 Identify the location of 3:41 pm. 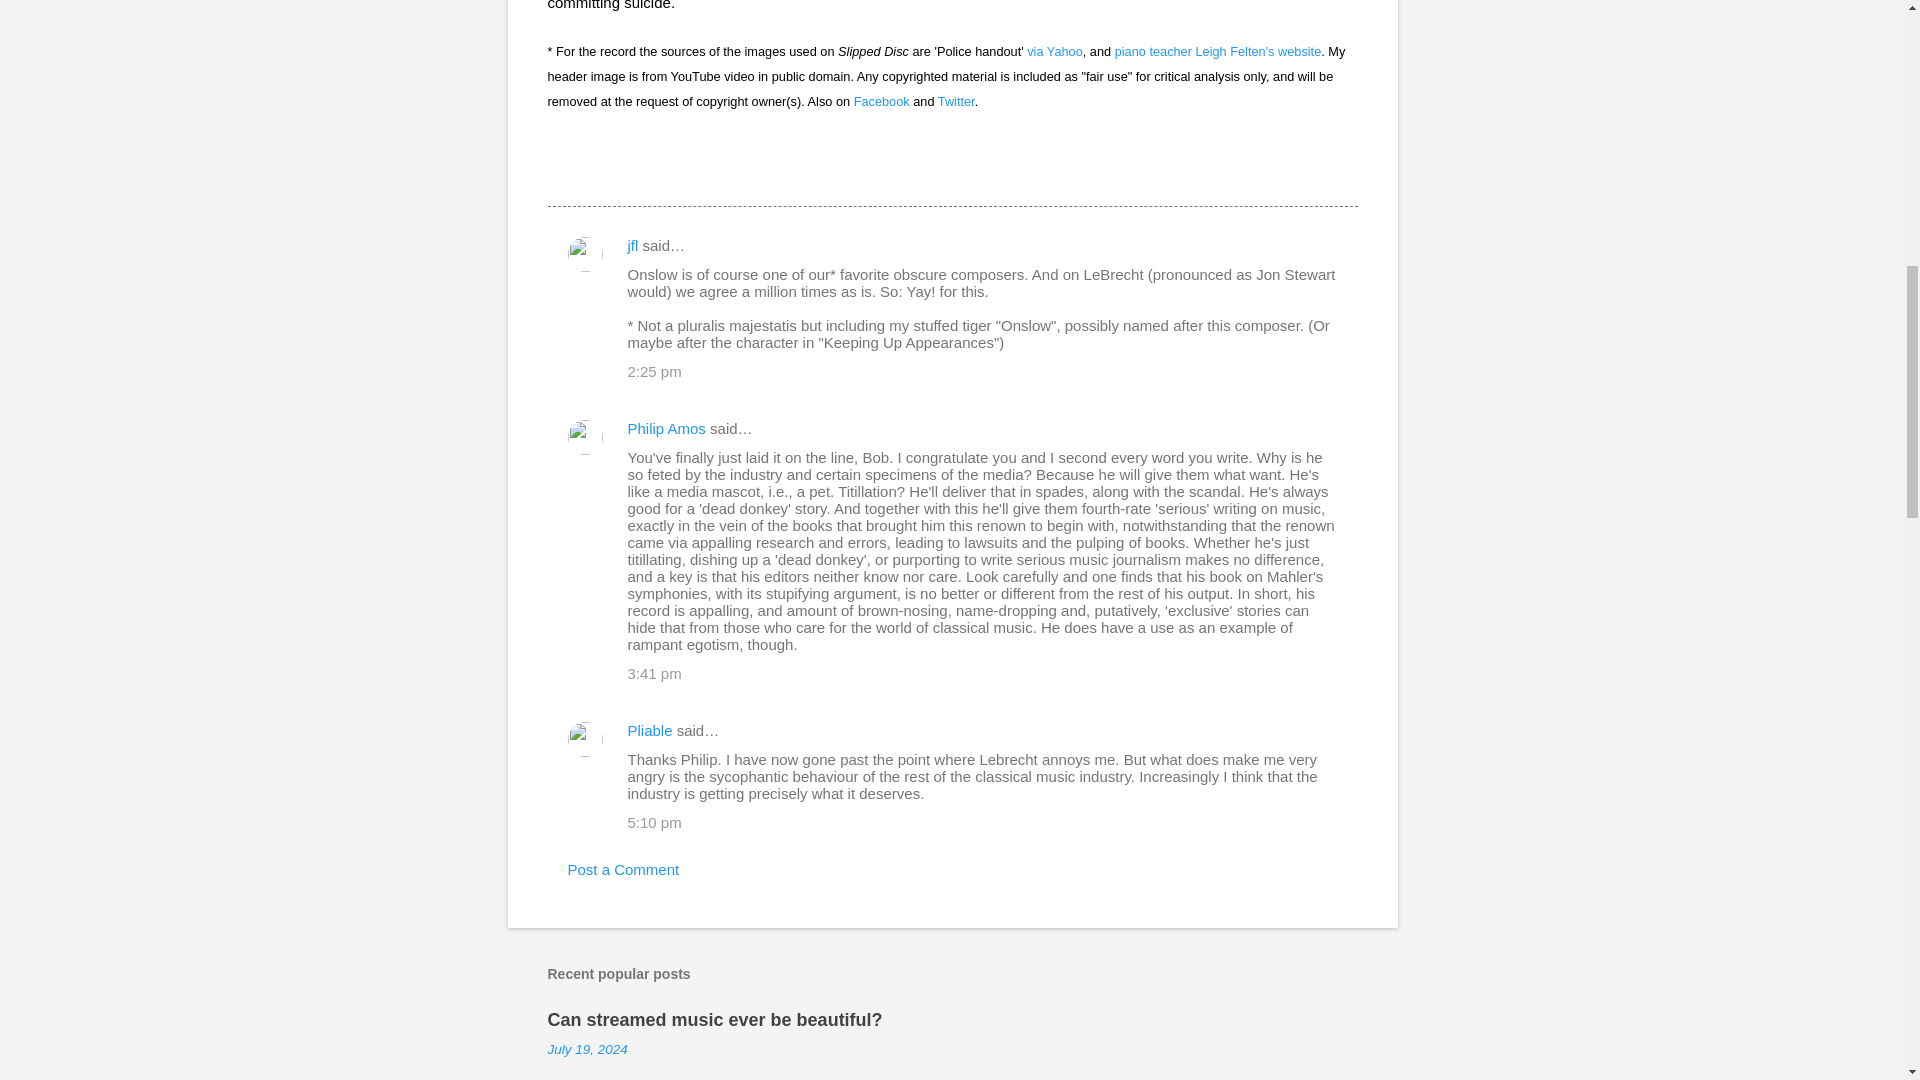
(654, 673).